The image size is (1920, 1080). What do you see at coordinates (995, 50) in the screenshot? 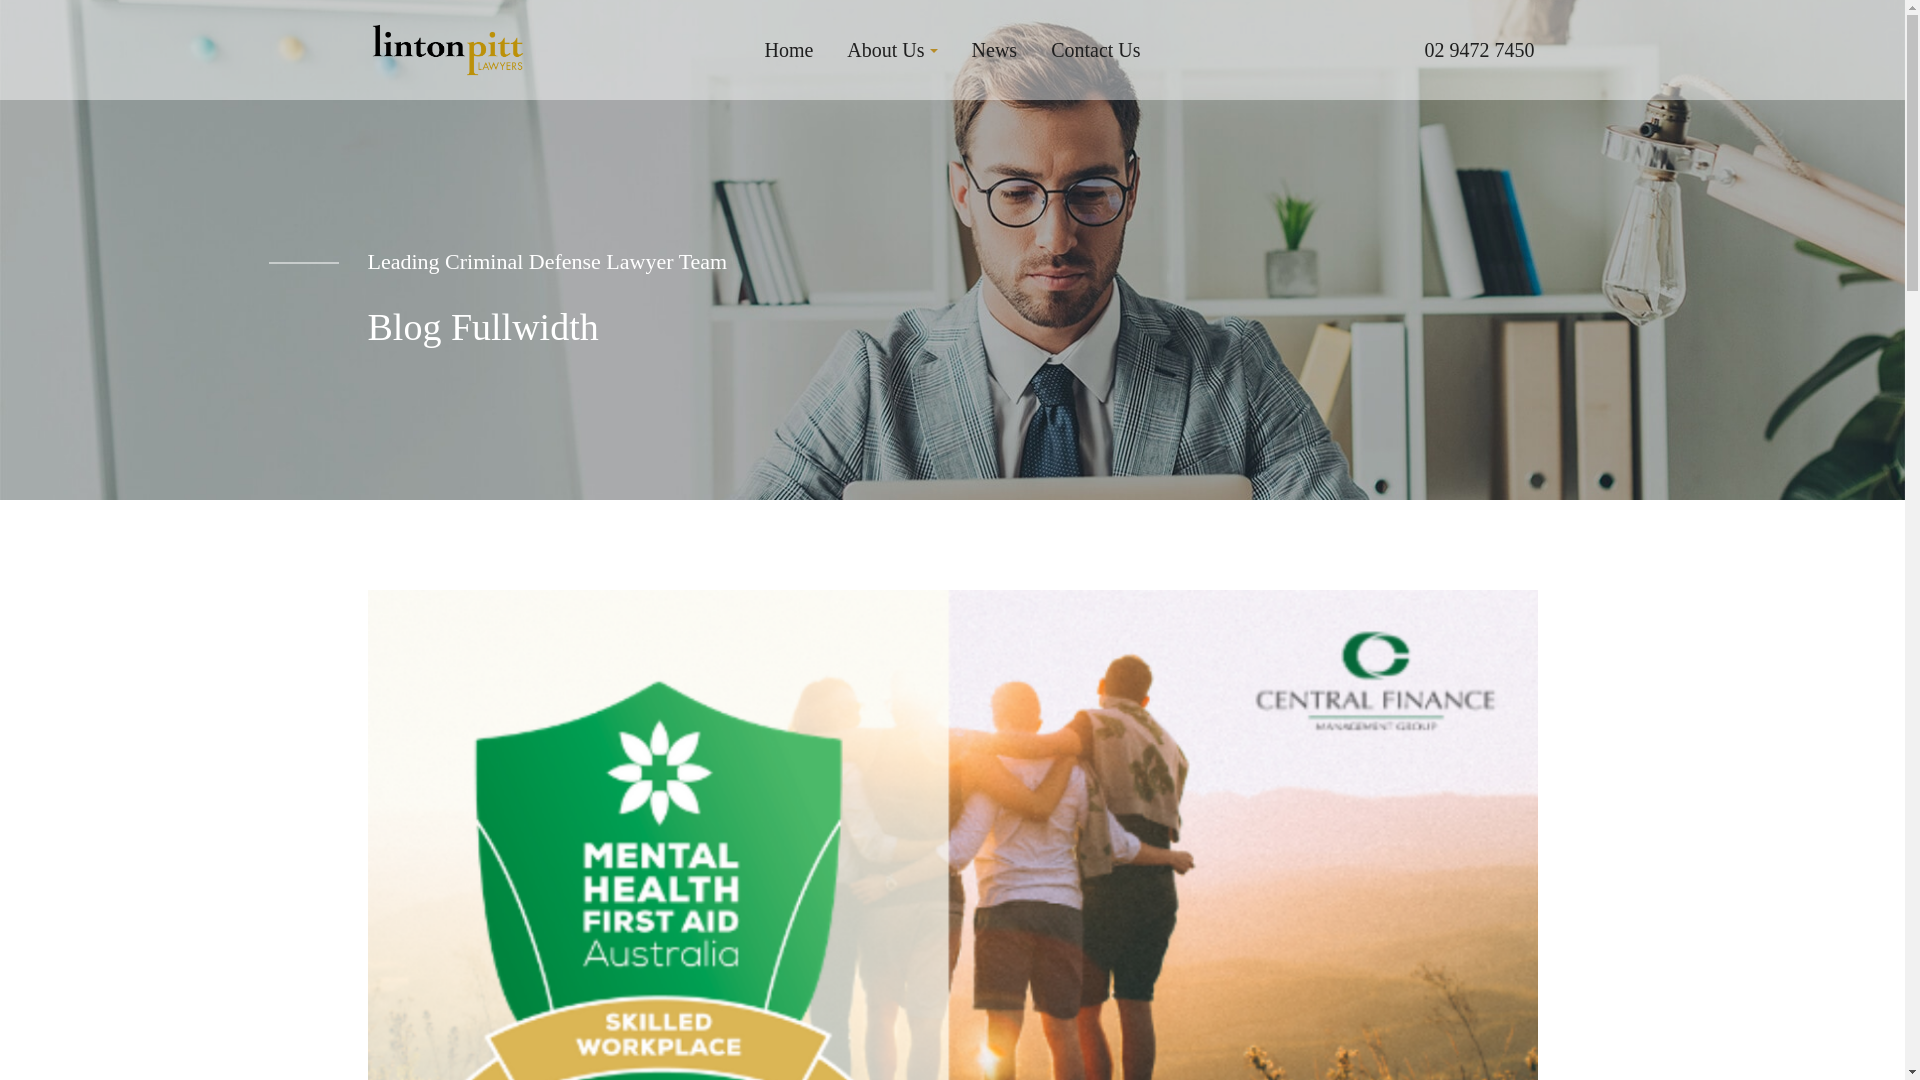
I see `News` at bounding box center [995, 50].